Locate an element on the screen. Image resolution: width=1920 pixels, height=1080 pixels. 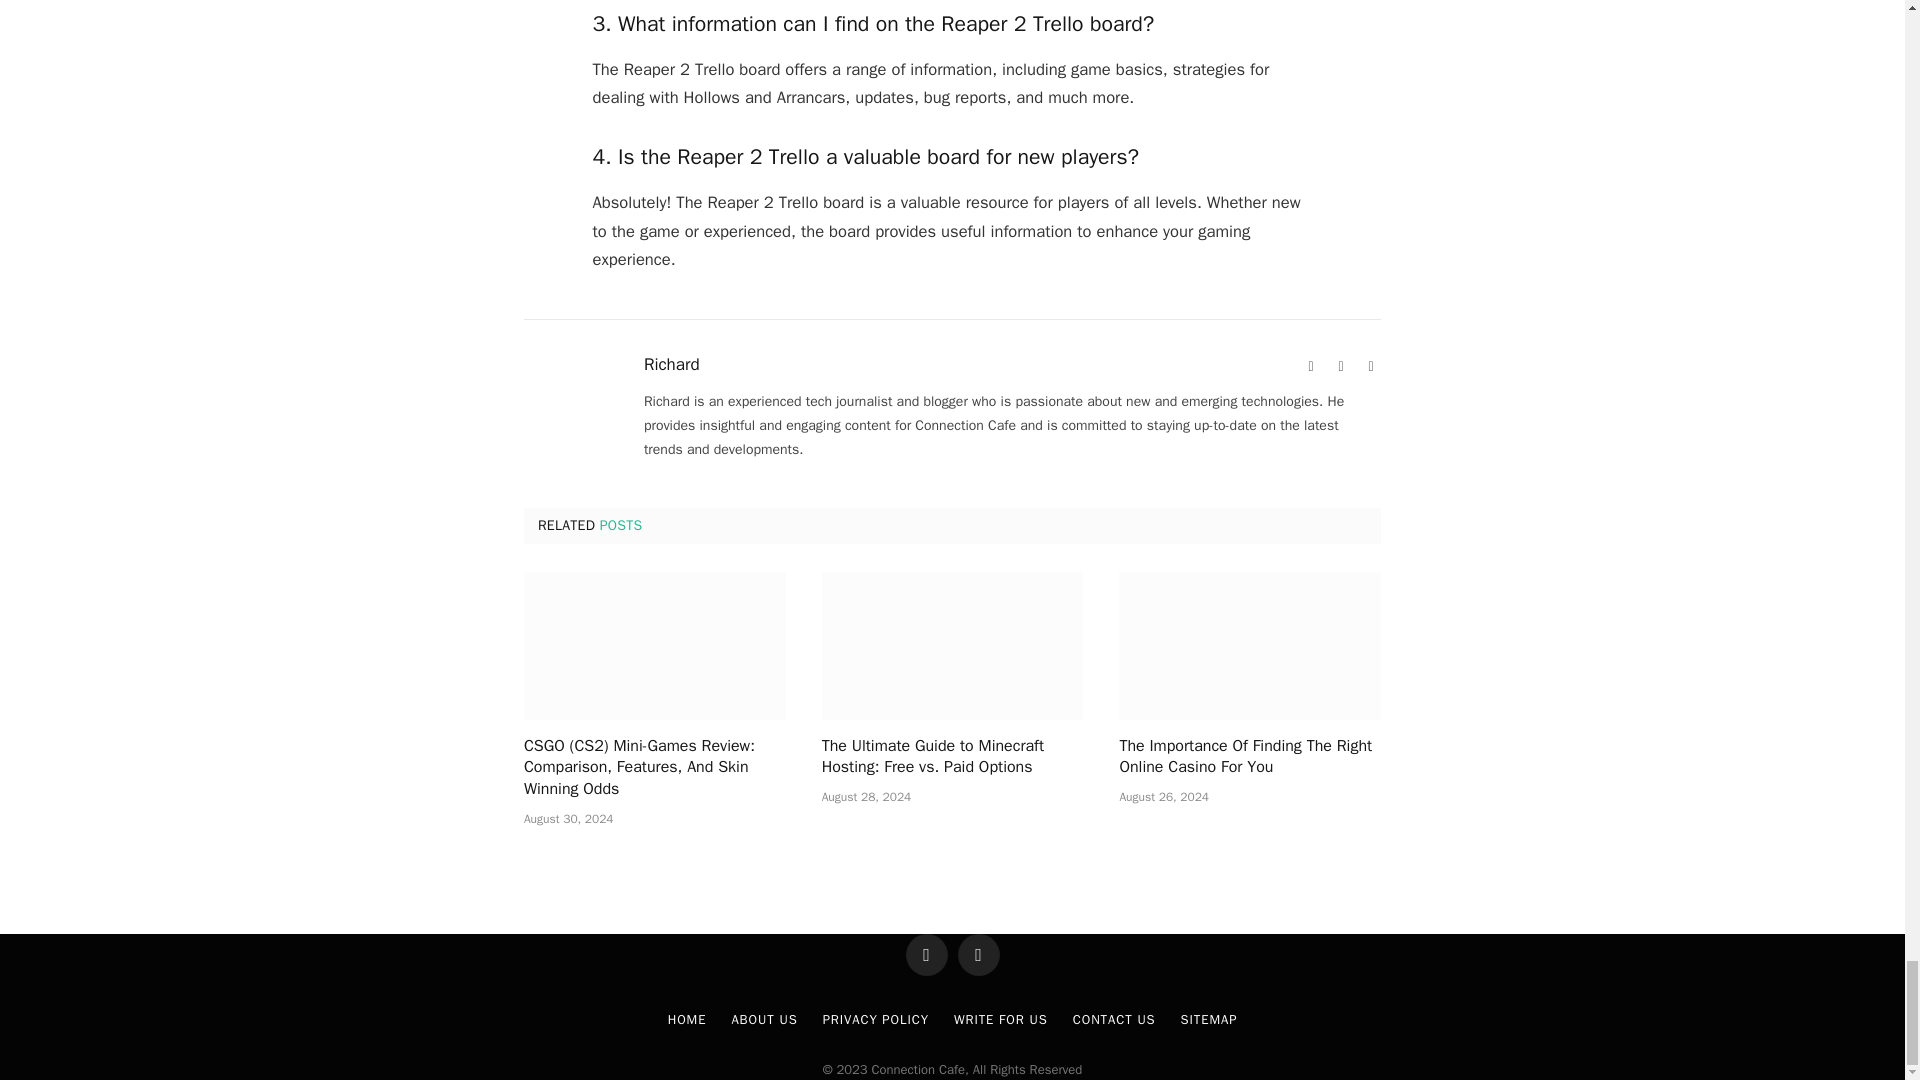
Website is located at coordinates (1310, 366).